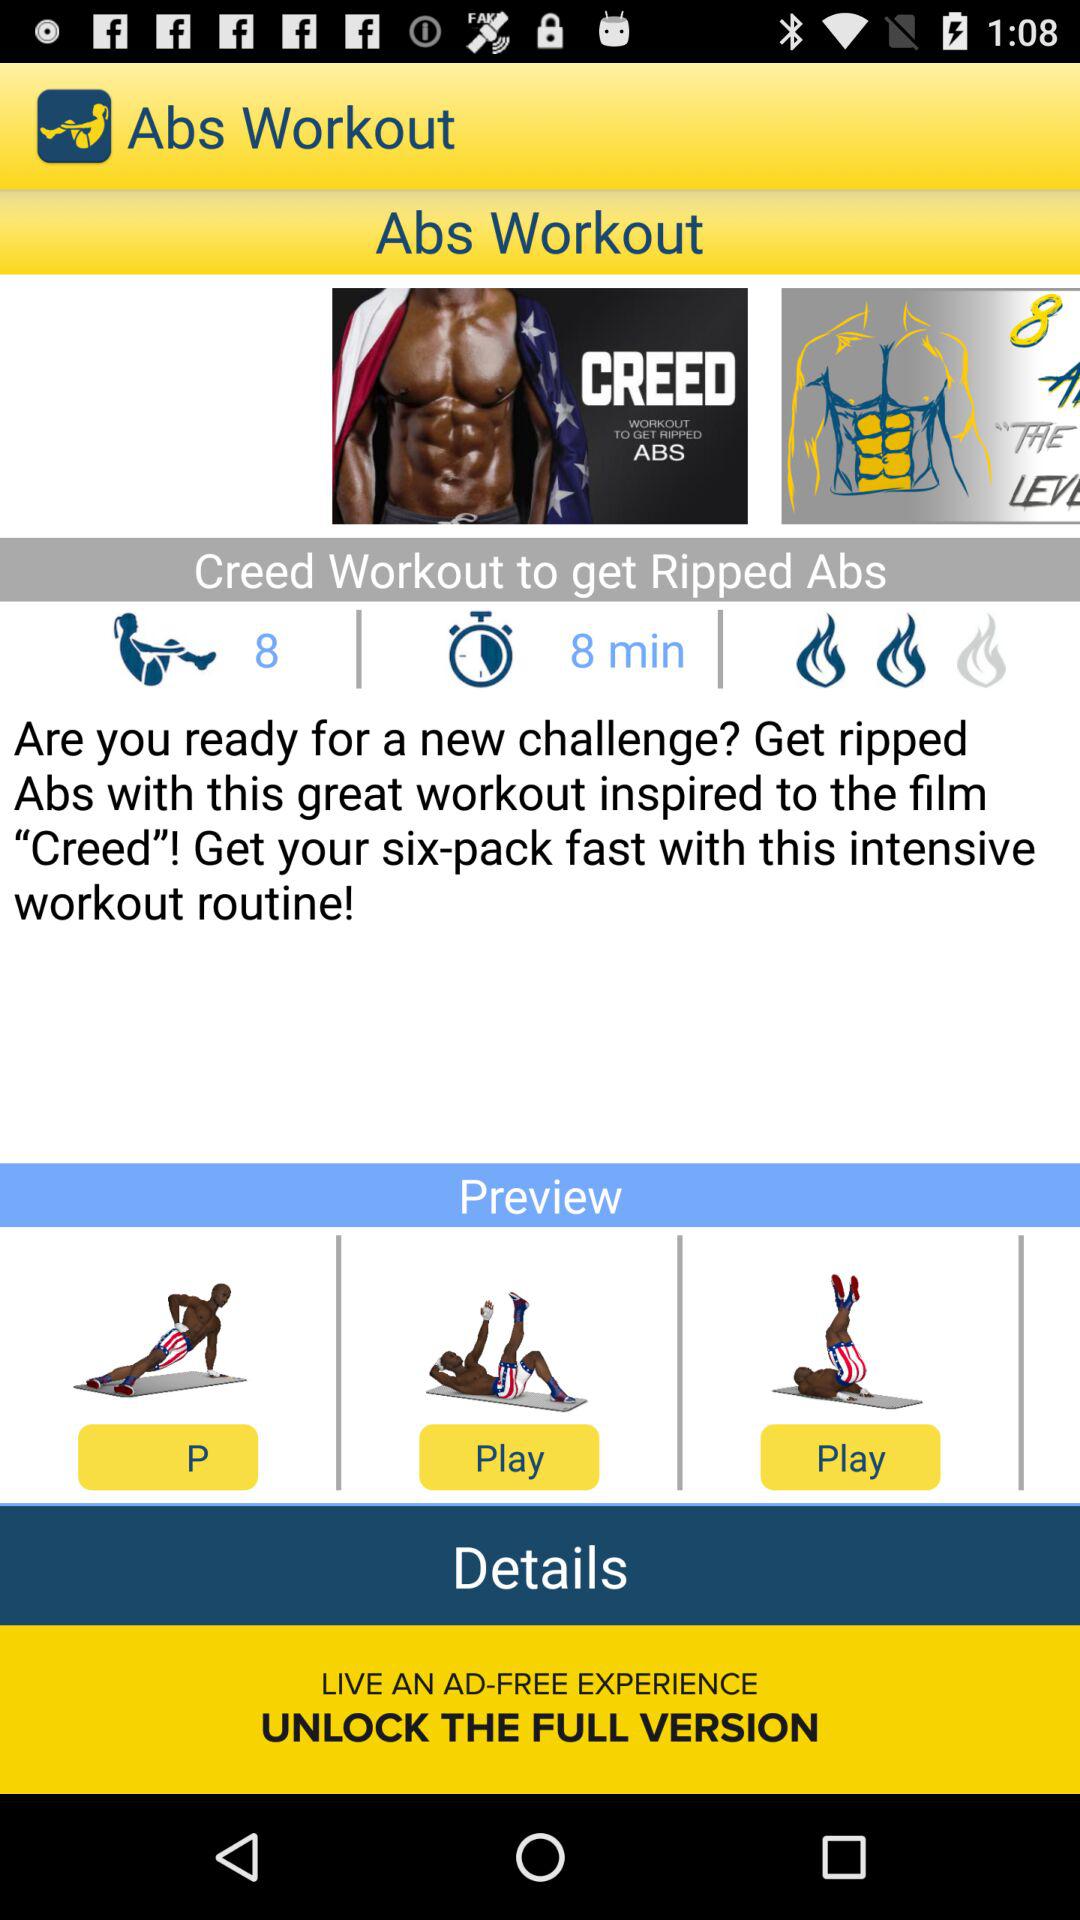  I want to click on turn on the item above live an ad, so click(540, 1566).